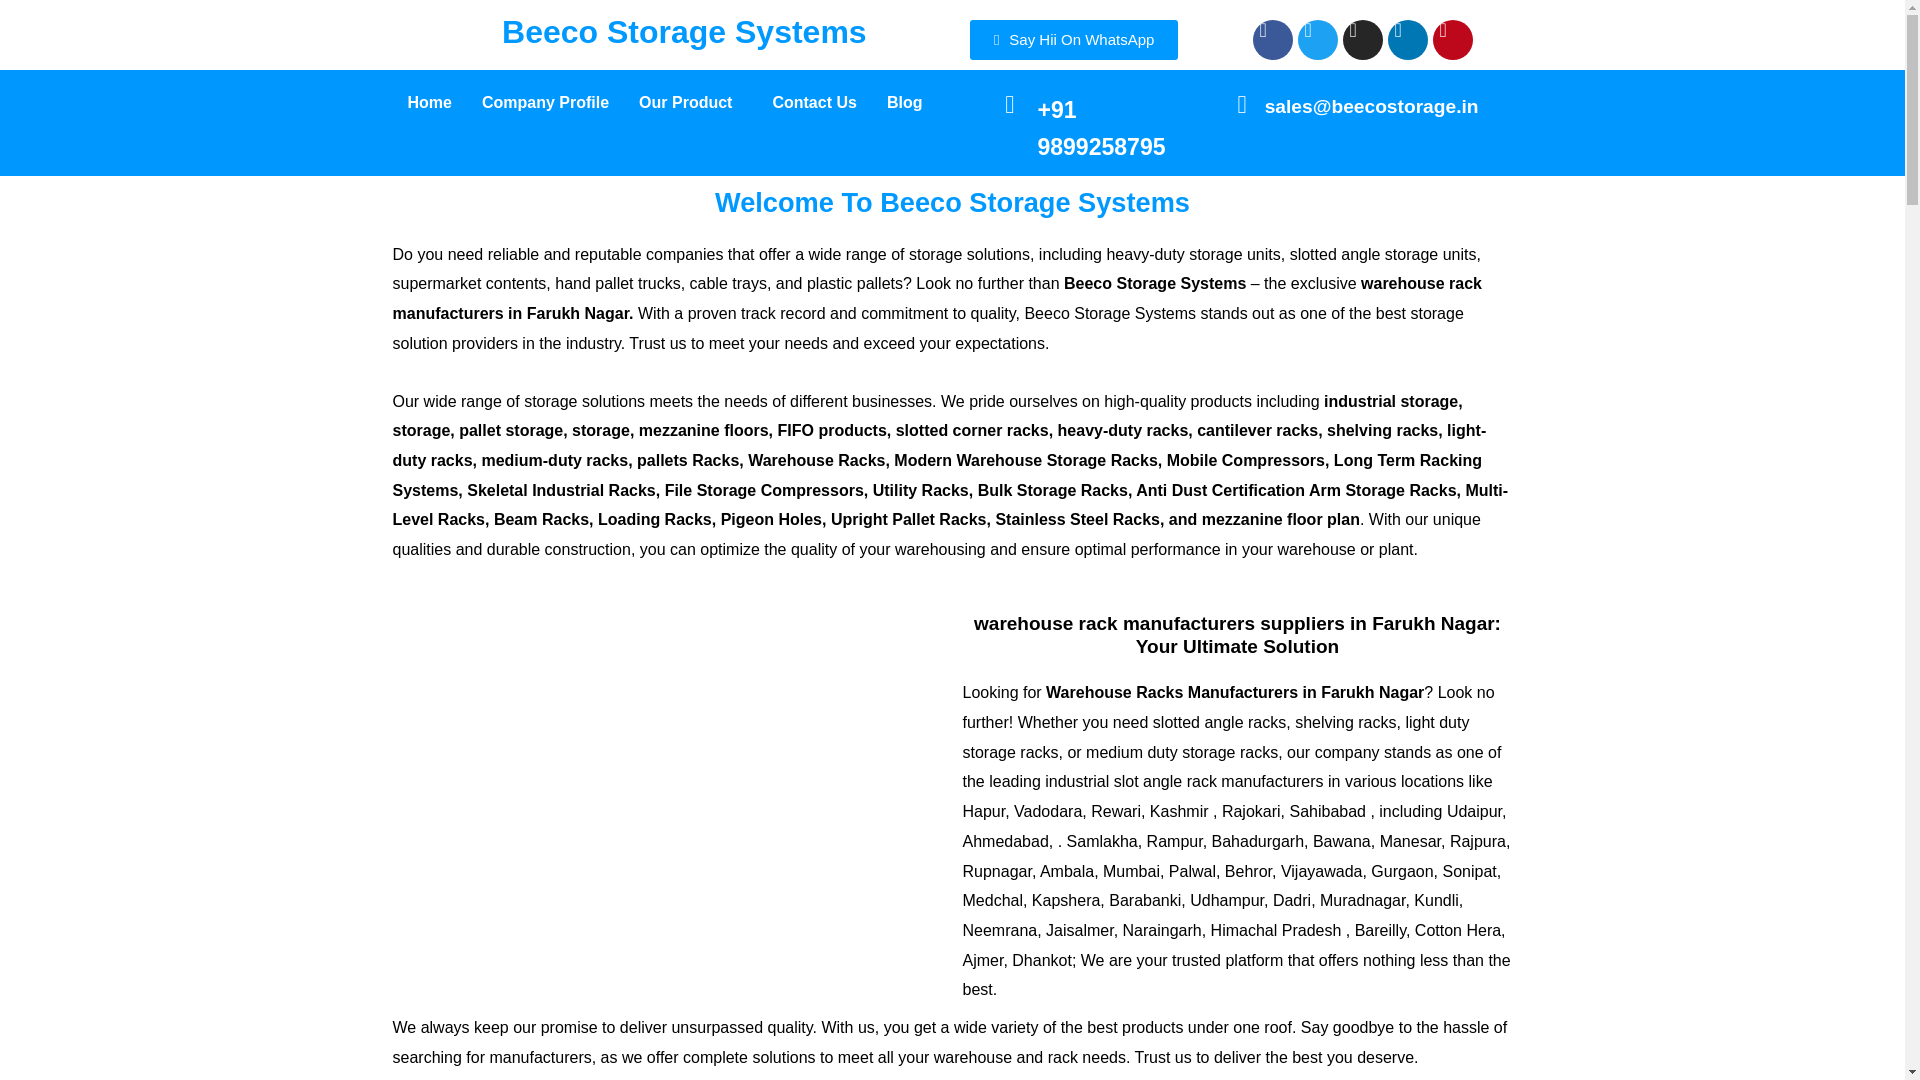  What do you see at coordinates (814, 102) in the screenshot?
I see `Contact Us` at bounding box center [814, 102].